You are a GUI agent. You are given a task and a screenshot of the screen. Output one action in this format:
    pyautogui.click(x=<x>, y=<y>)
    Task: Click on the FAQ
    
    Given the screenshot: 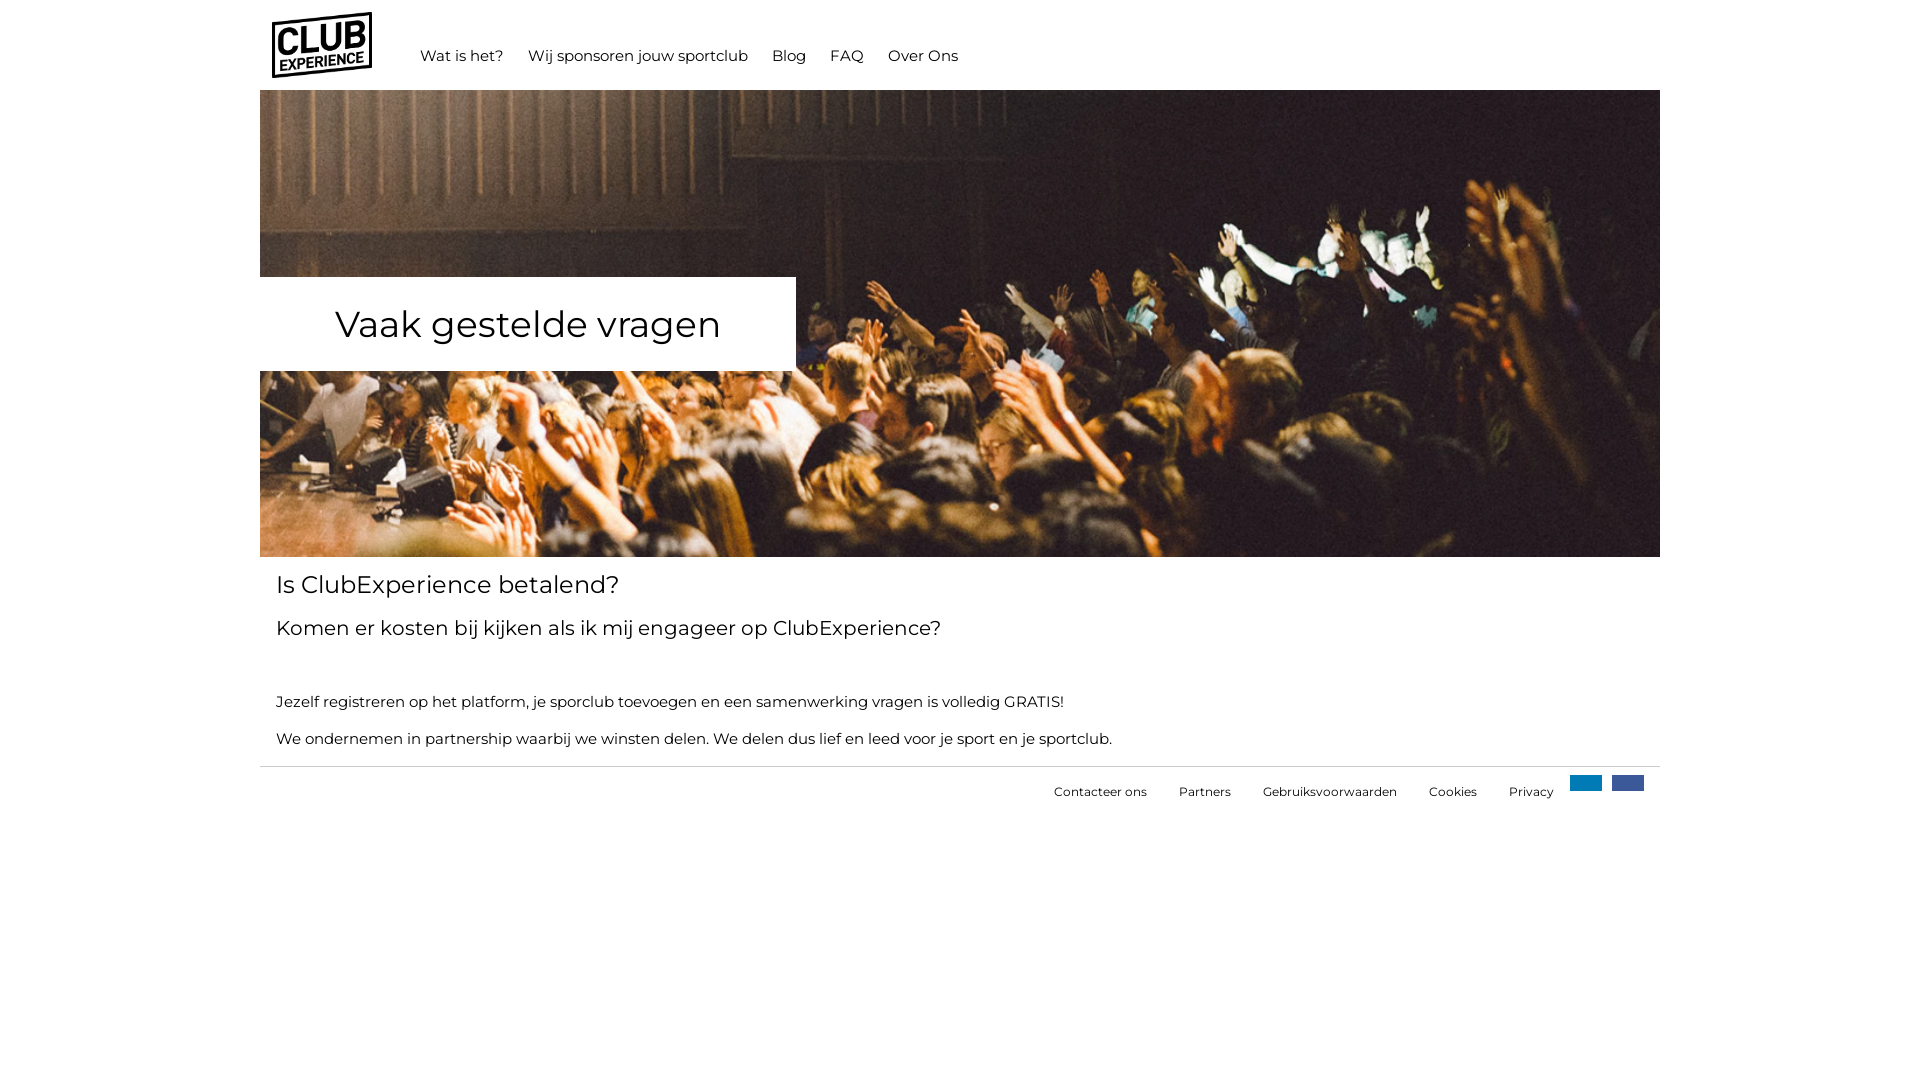 What is the action you would take?
    pyautogui.click(x=847, y=56)
    